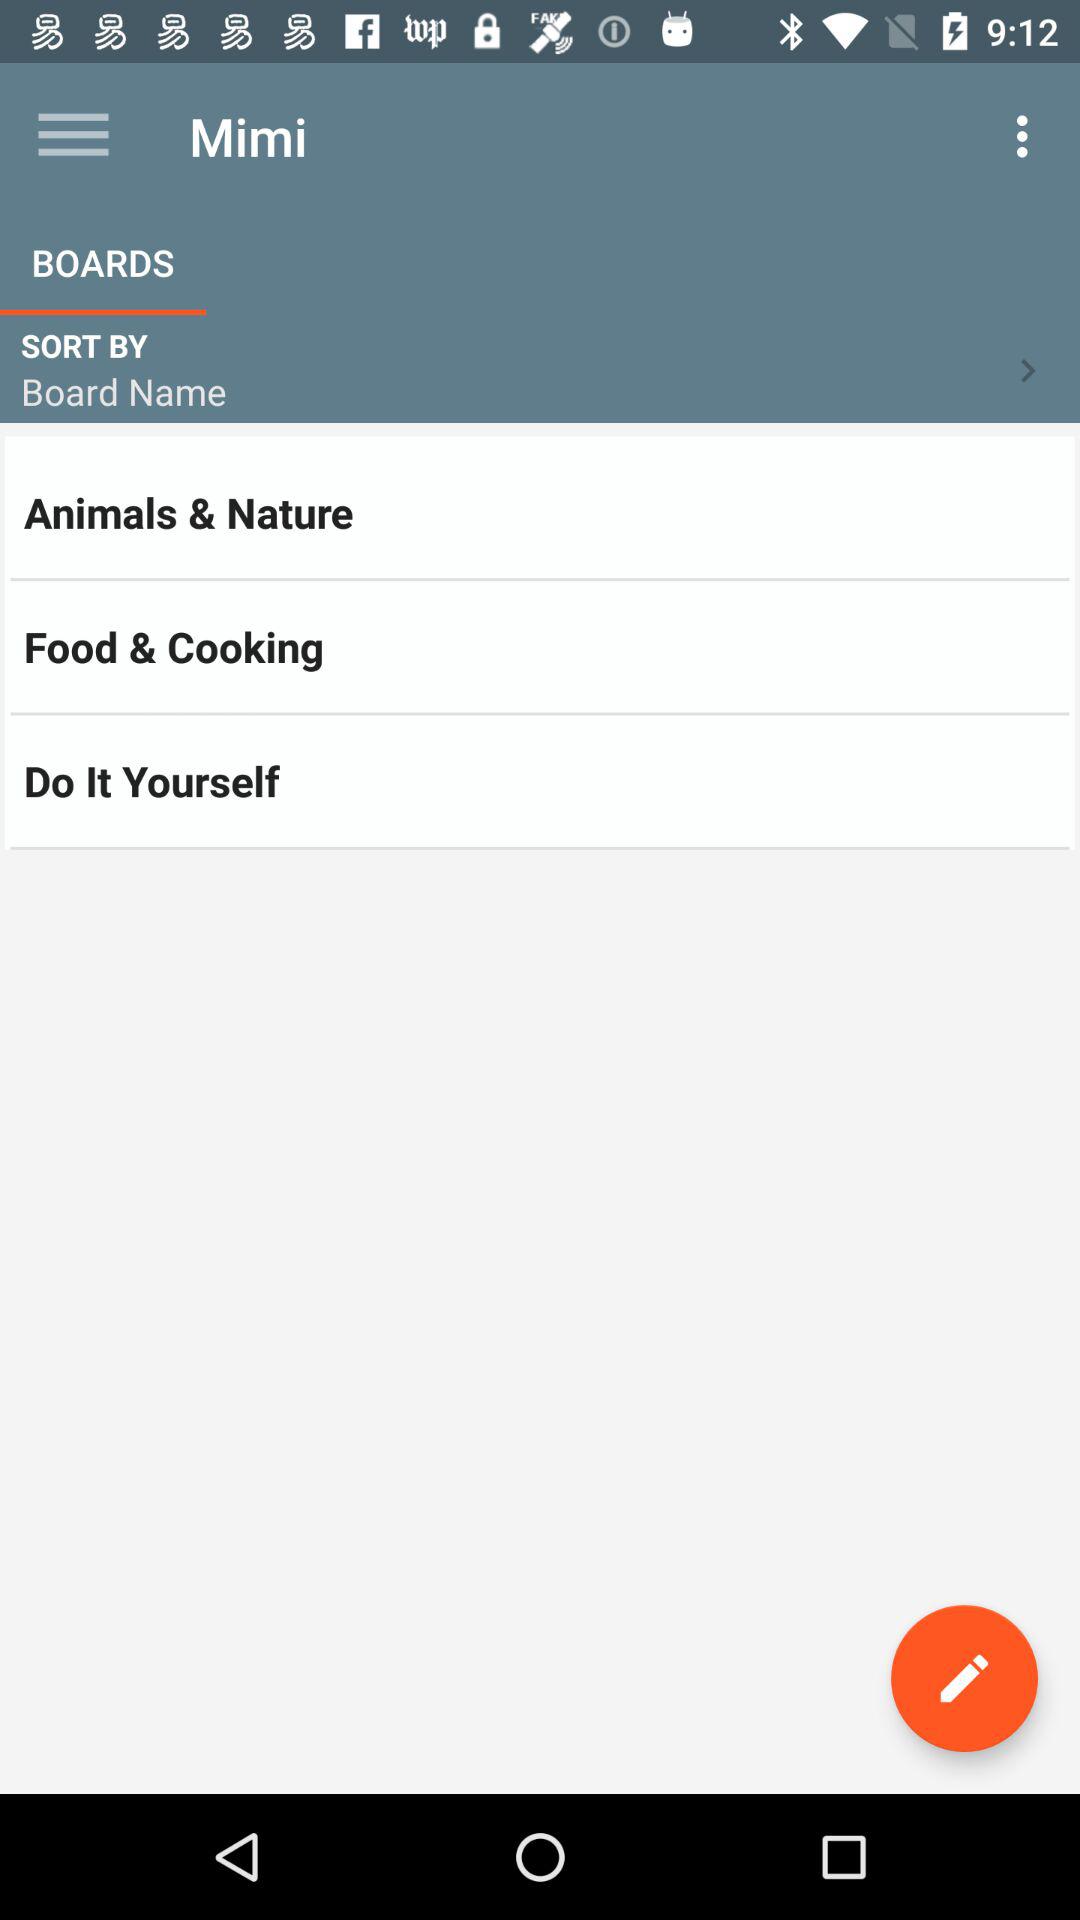 The width and height of the screenshot is (1080, 1920). Describe the element at coordinates (1028, 136) in the screenshot. I see `select the item next to the mimi icon` at that location.